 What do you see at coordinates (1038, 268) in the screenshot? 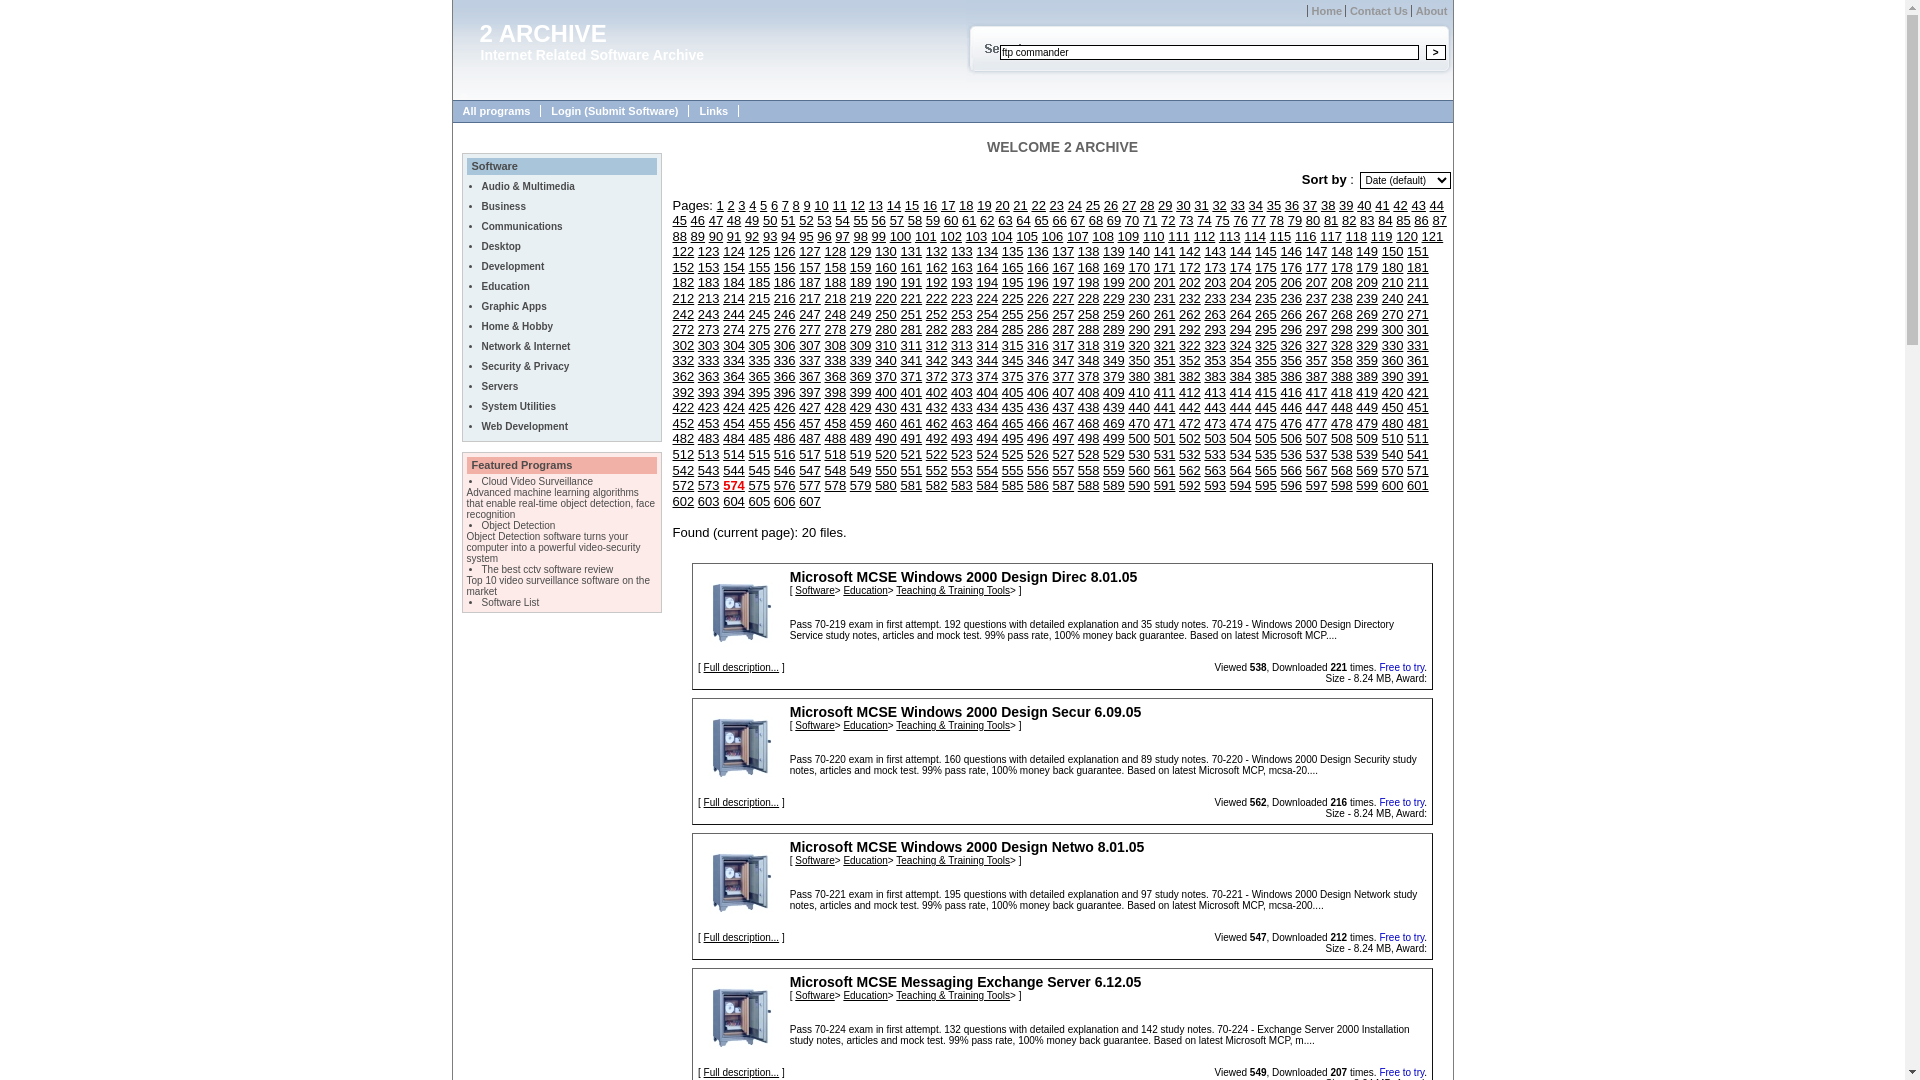
I see `166` at bounding box center [1038, 268].